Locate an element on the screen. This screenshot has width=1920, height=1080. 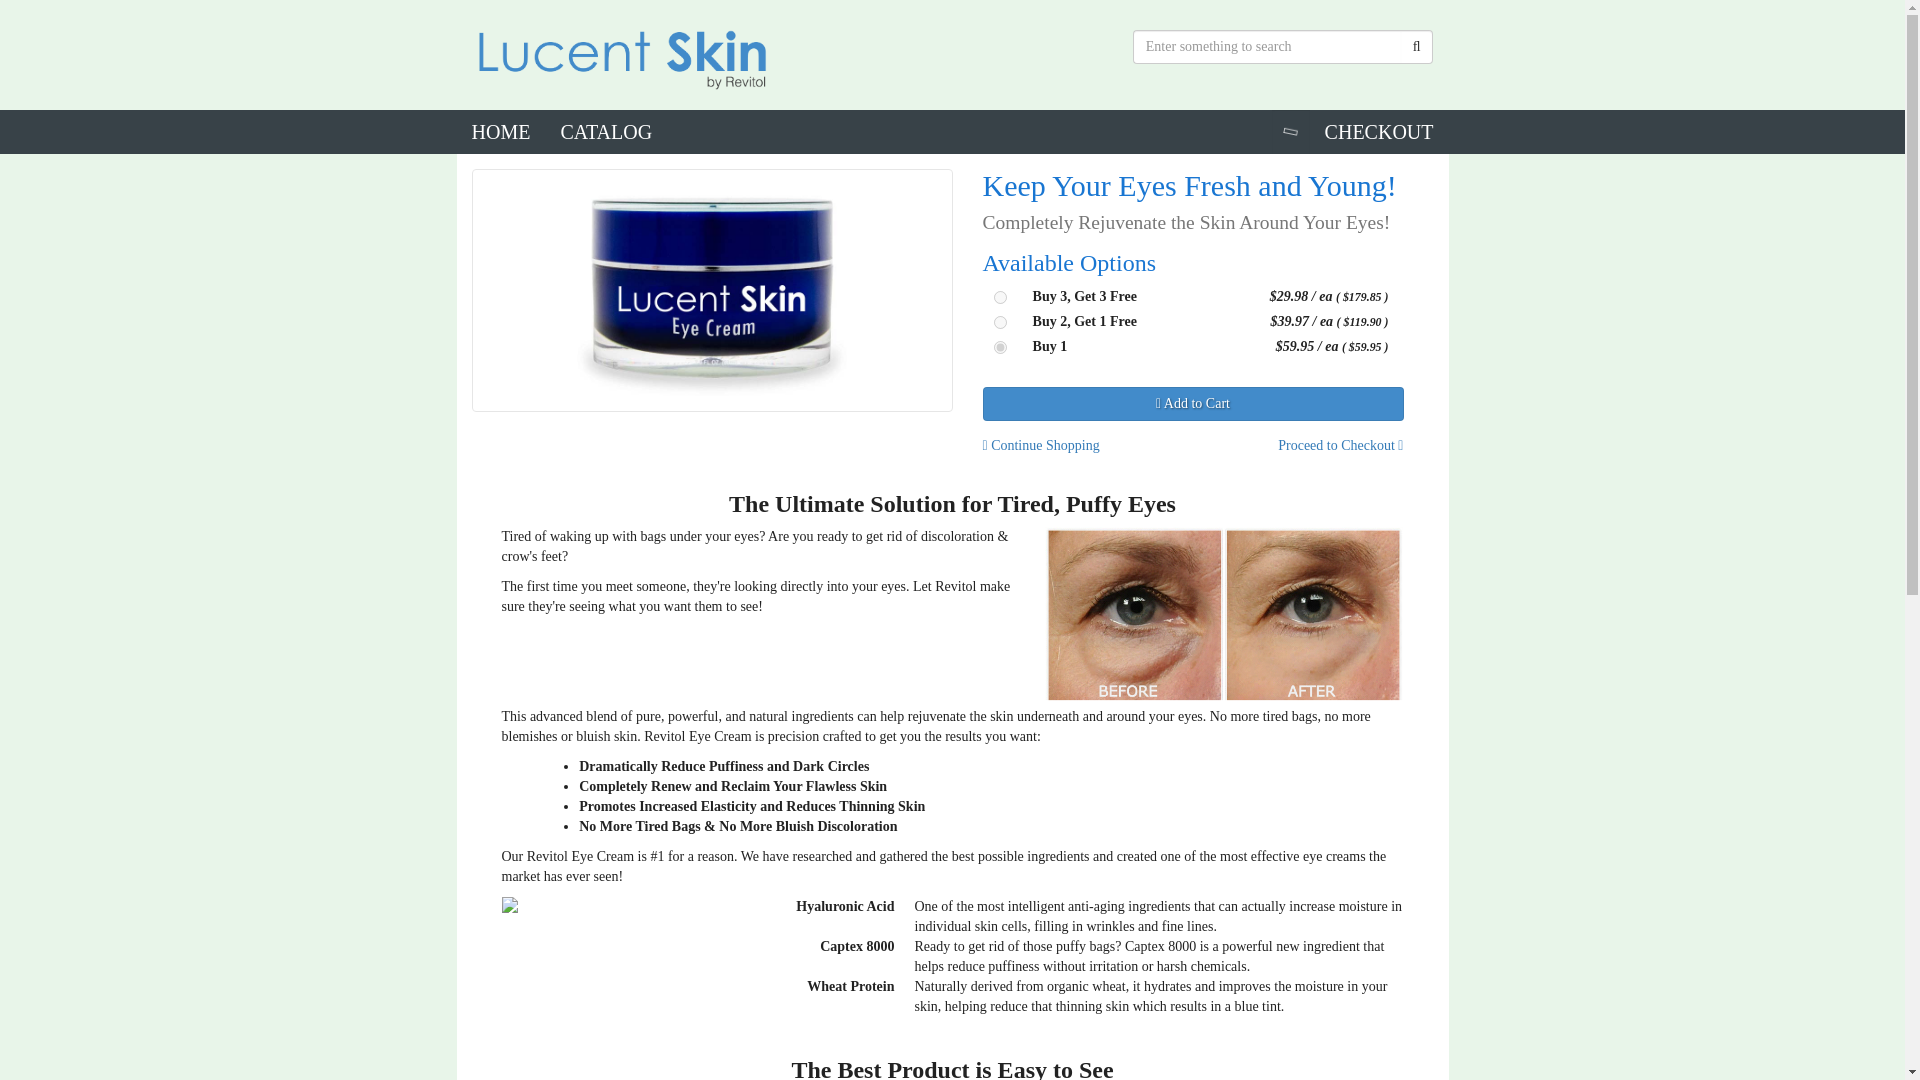
HOME is located at coordinates (500, 132).